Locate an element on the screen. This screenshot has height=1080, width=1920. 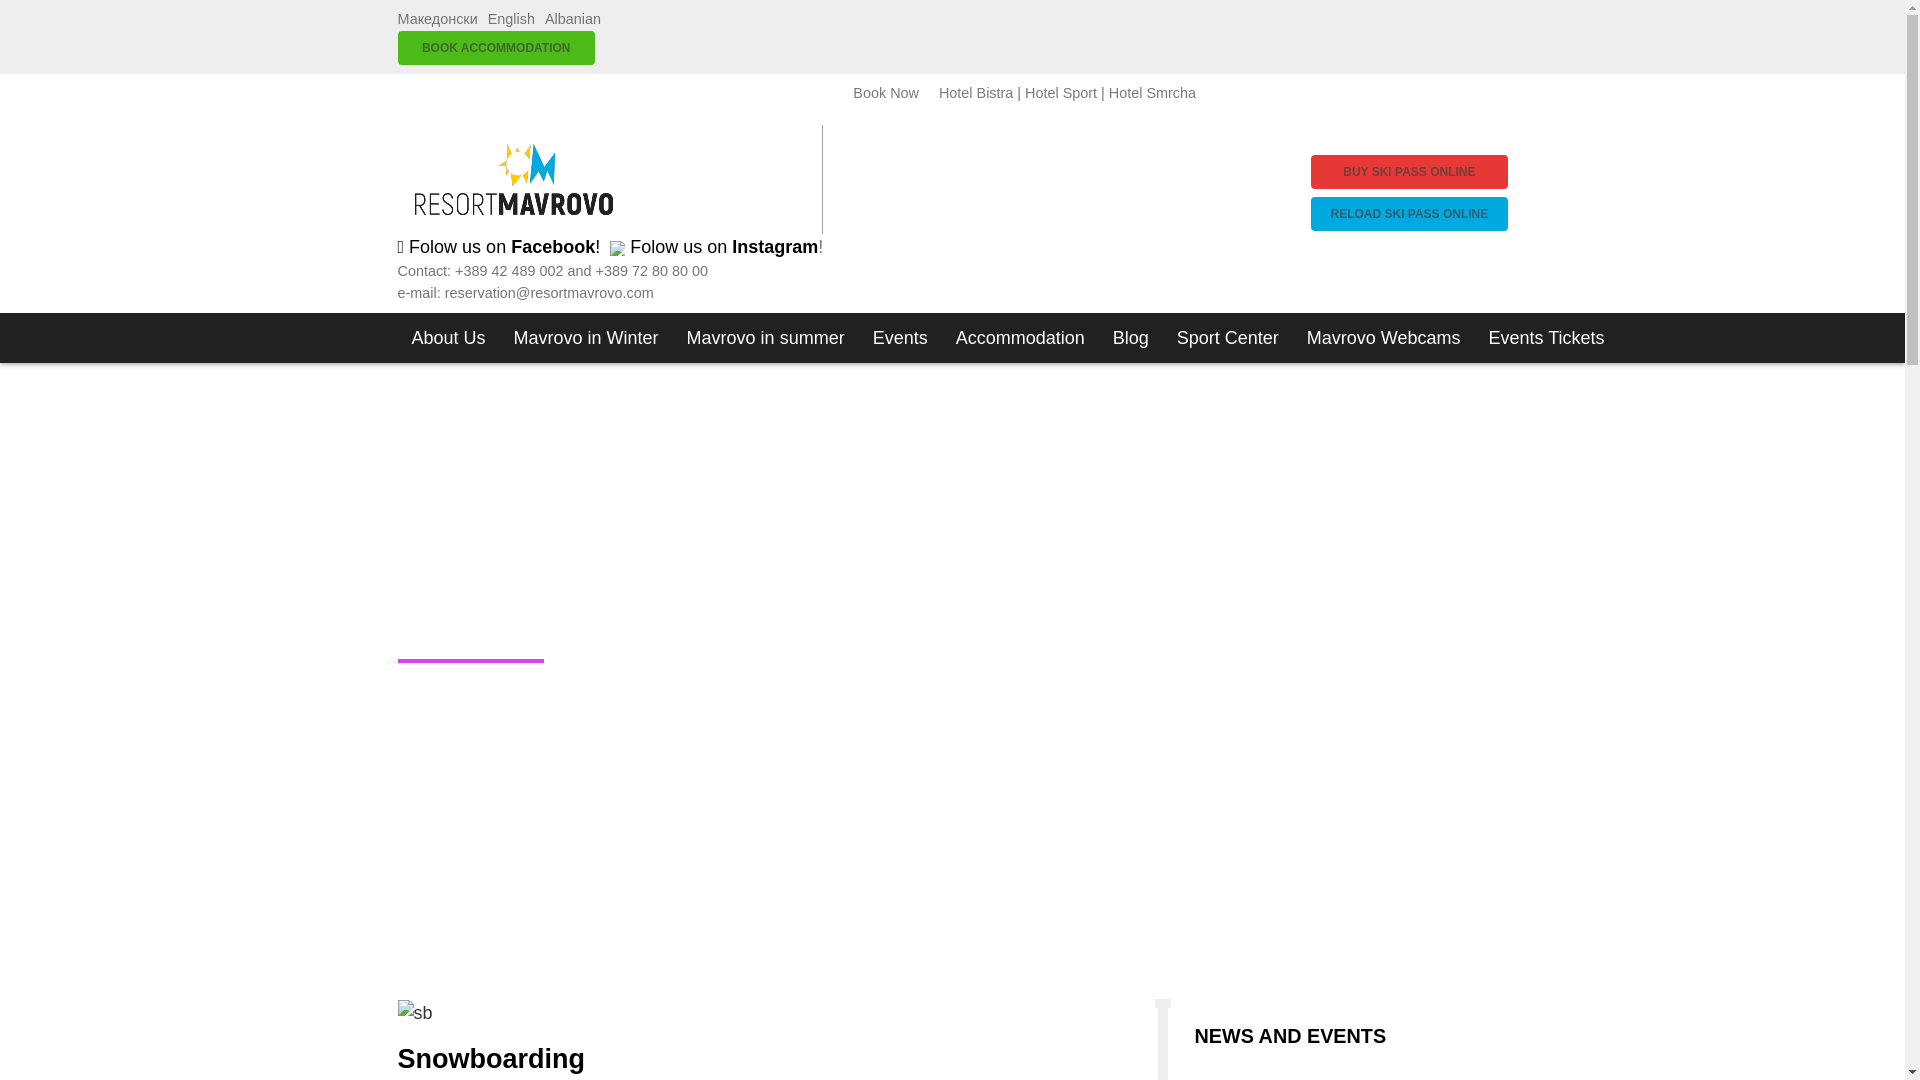
Mavrovo in Winter is located at coordinates (586, 338).